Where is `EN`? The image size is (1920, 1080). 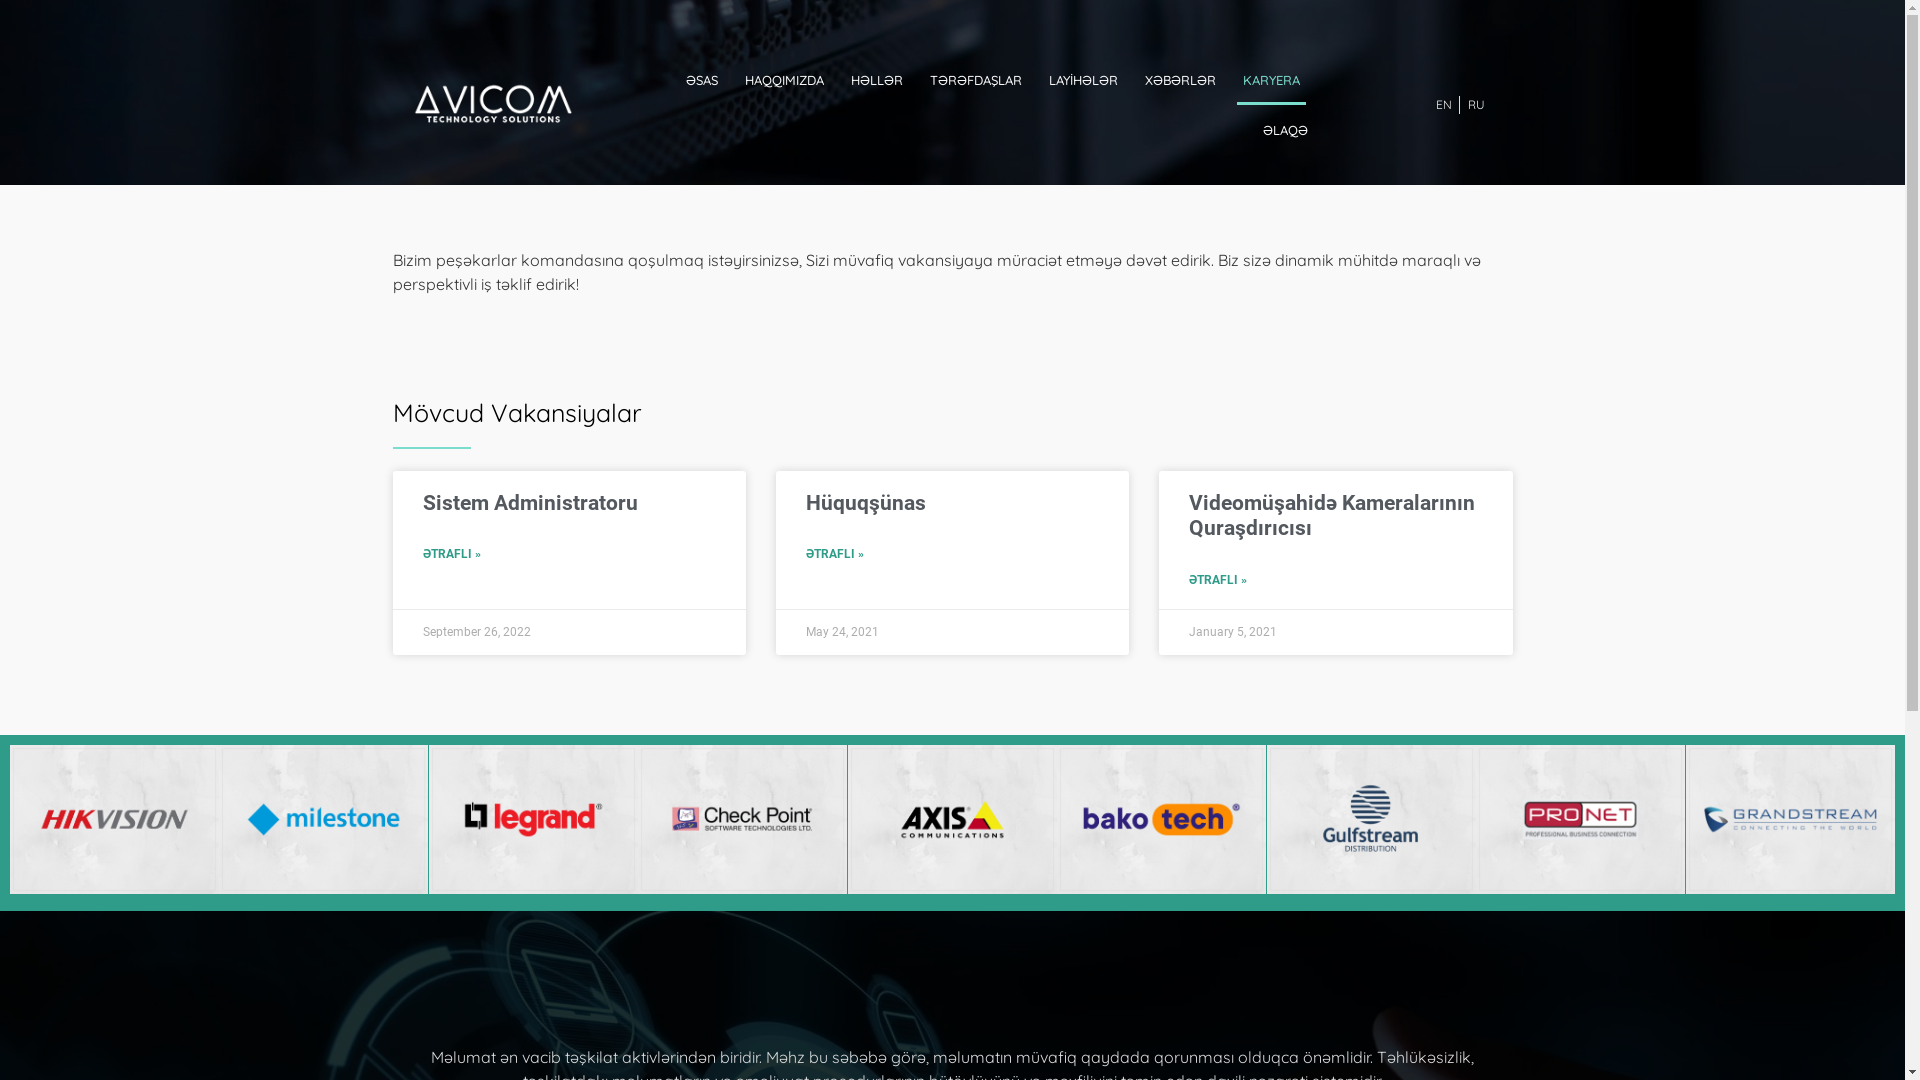
EN is located at coordinates (1444, 105).